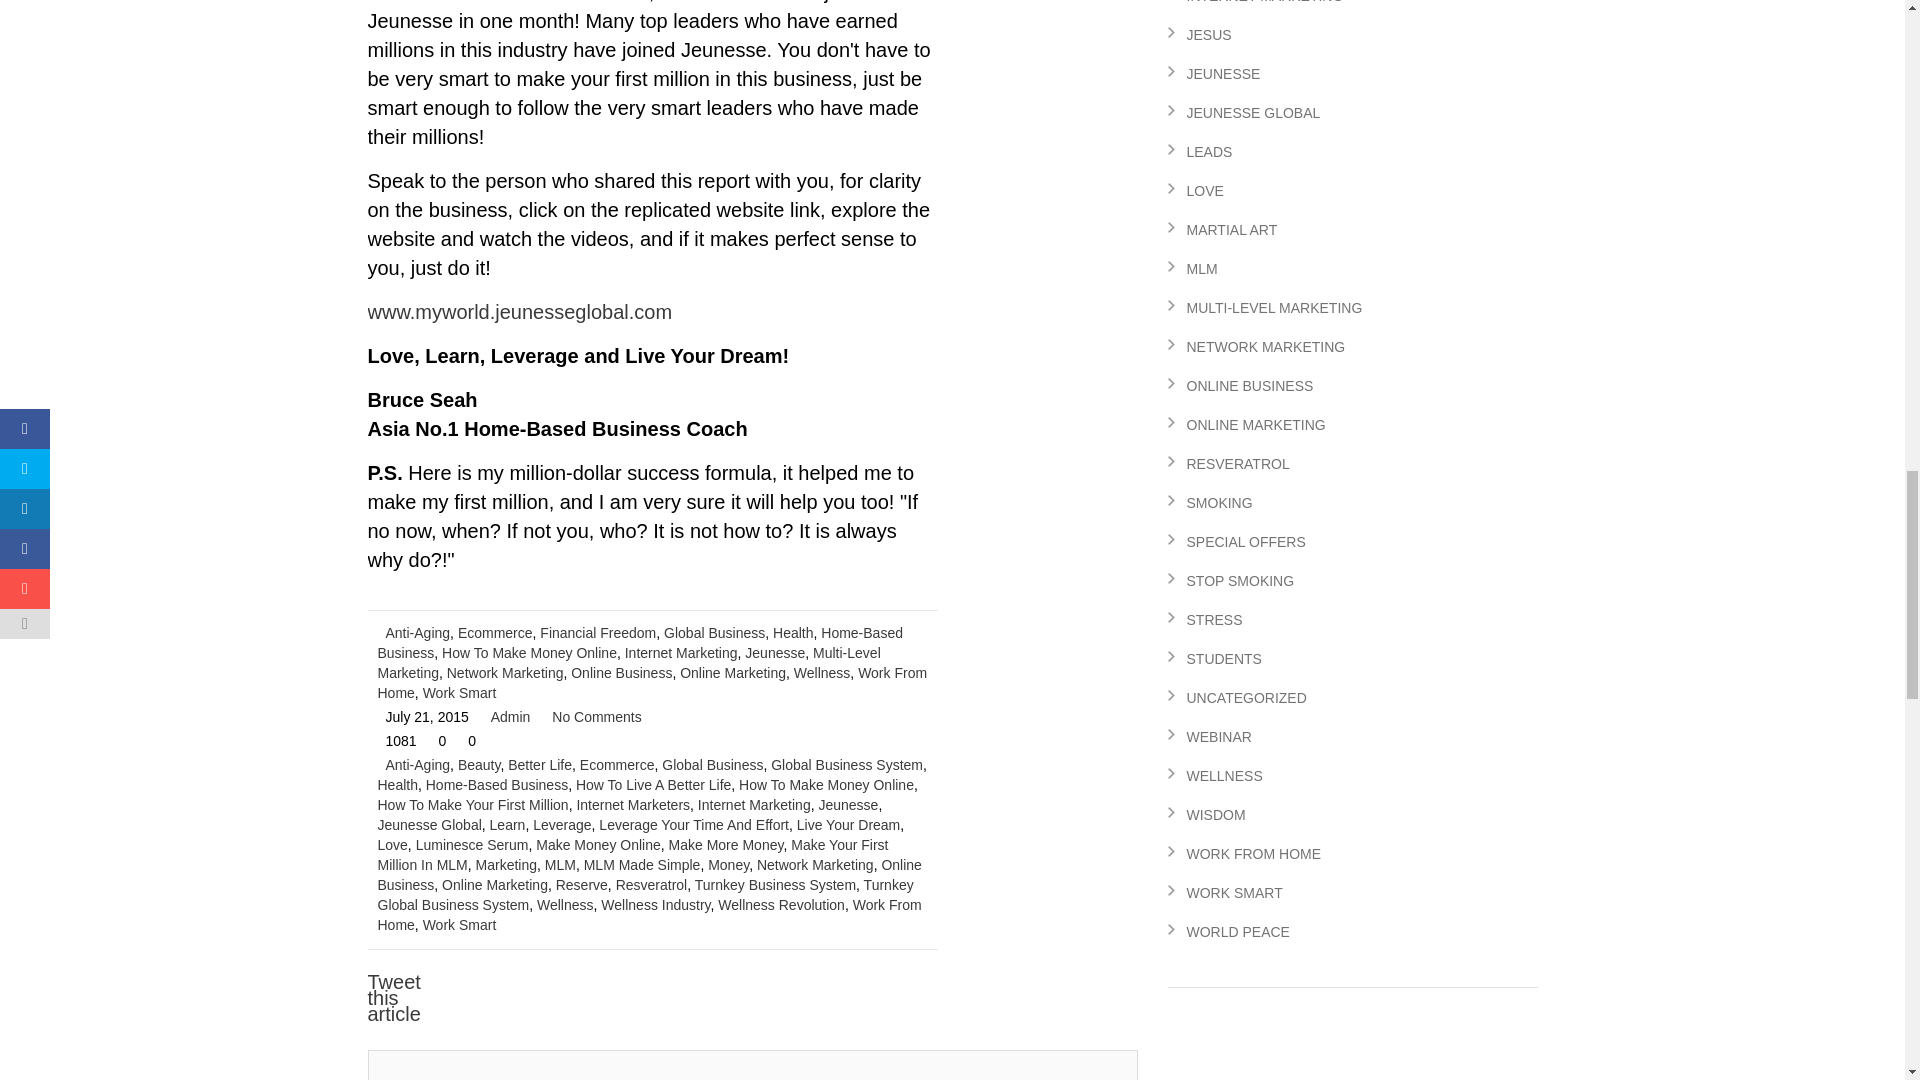  What do you see at coordinates (822, 673) in the screenshot?
I see `Wellness` at bounding box center [822, 673].